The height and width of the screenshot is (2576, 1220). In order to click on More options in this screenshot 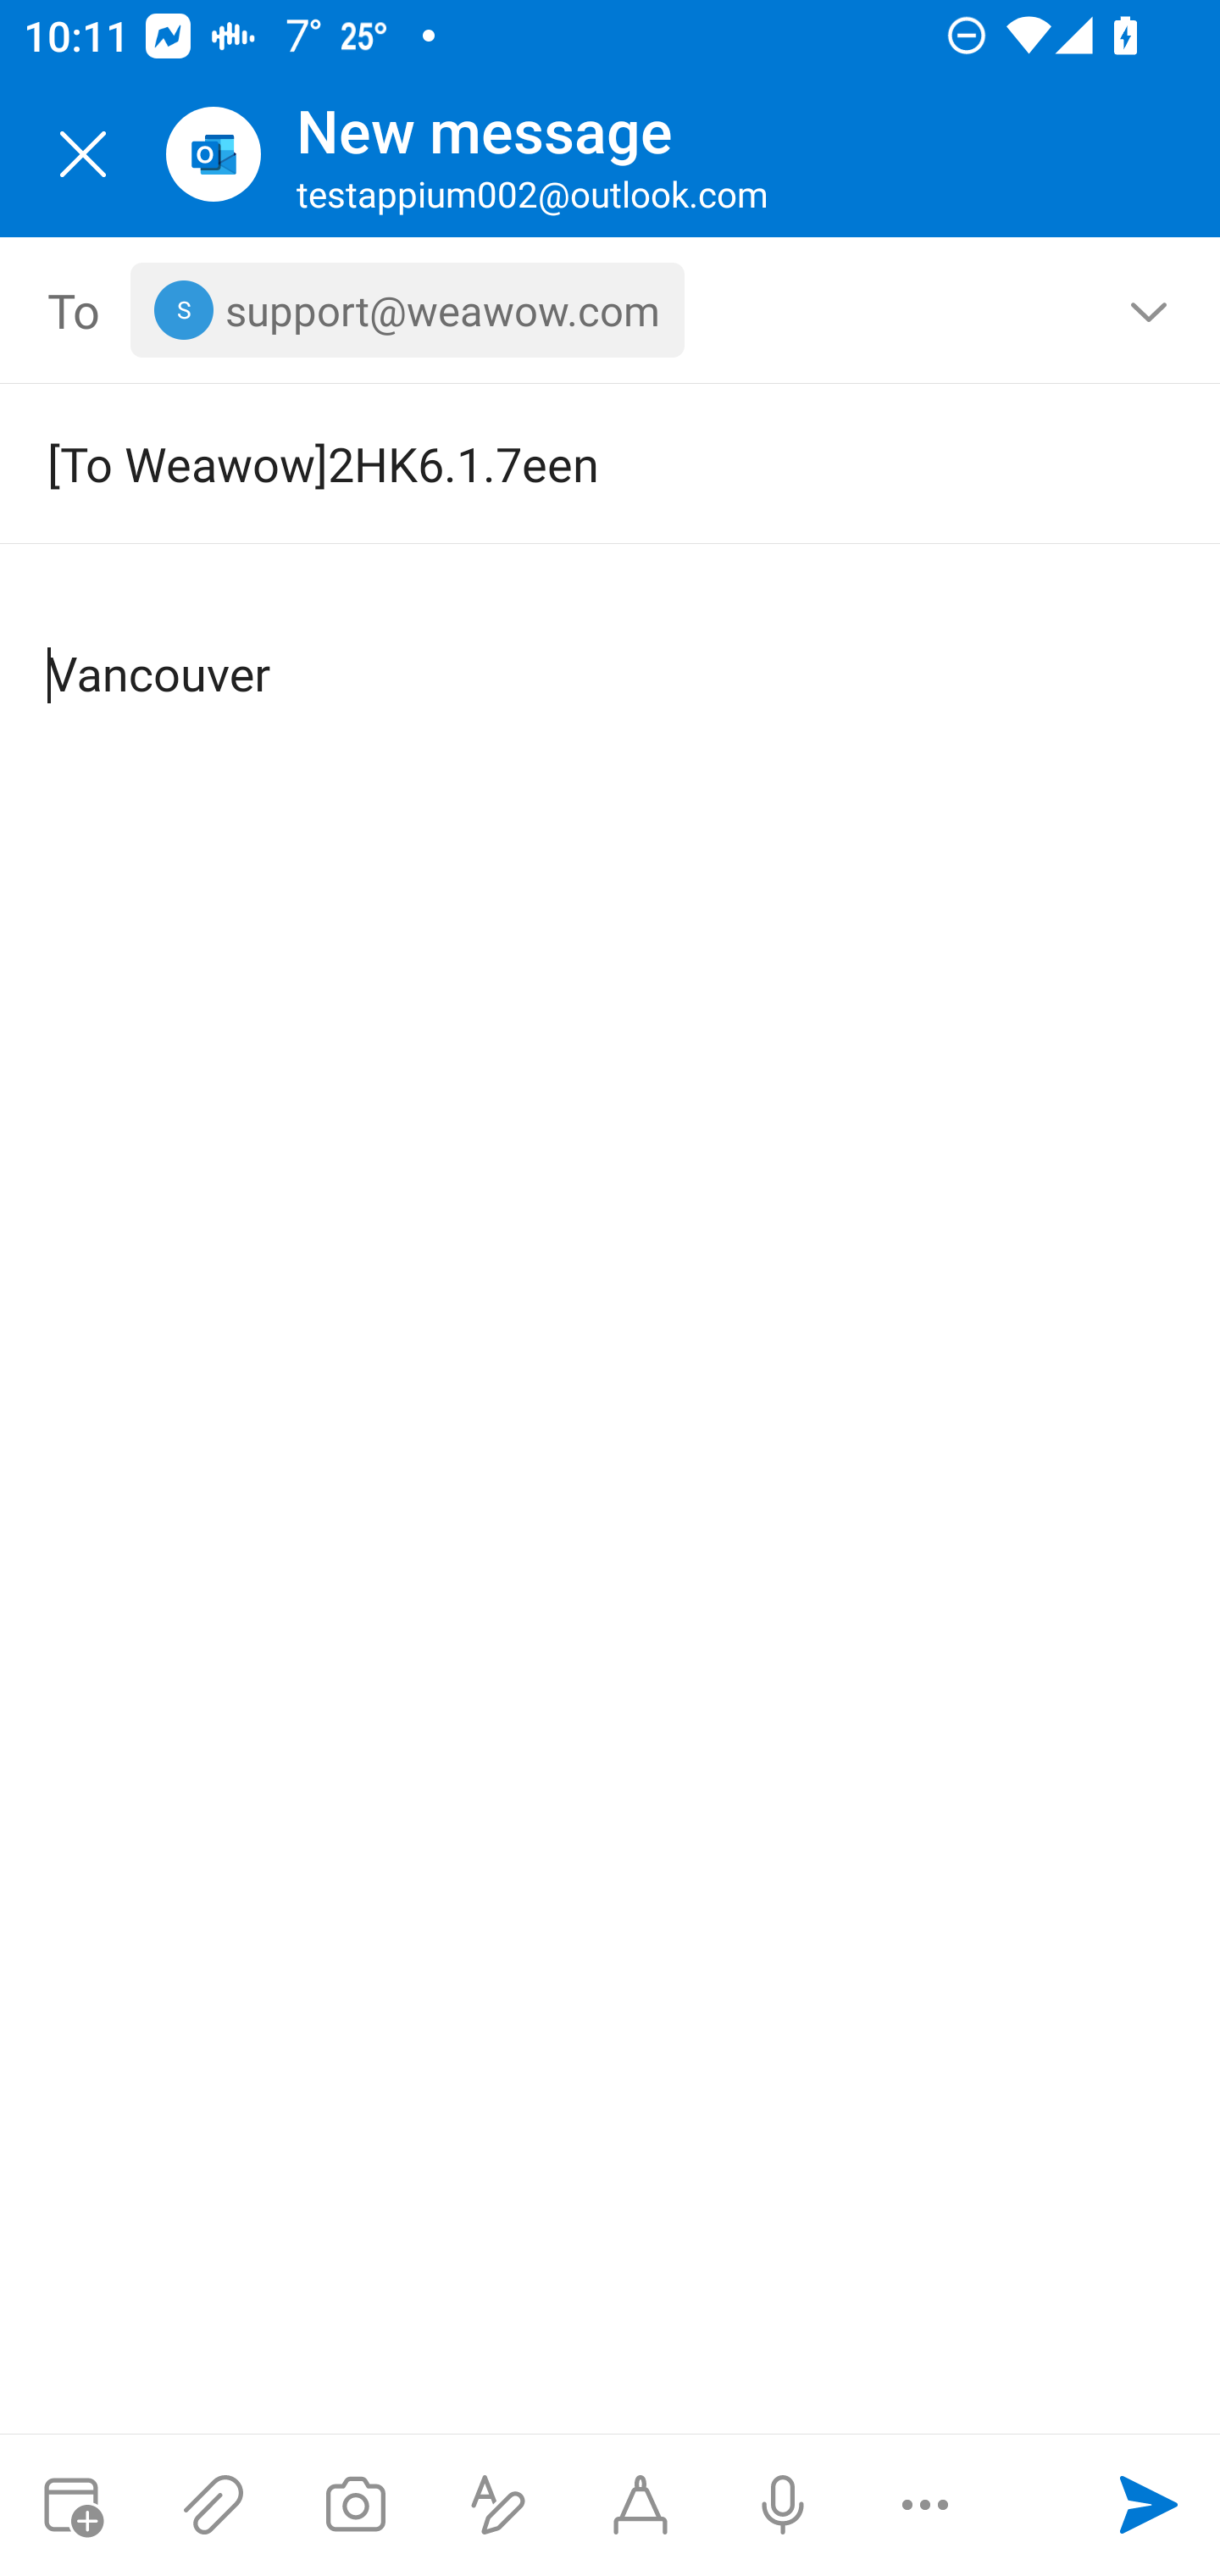, I will do `click(925, 2505)`.